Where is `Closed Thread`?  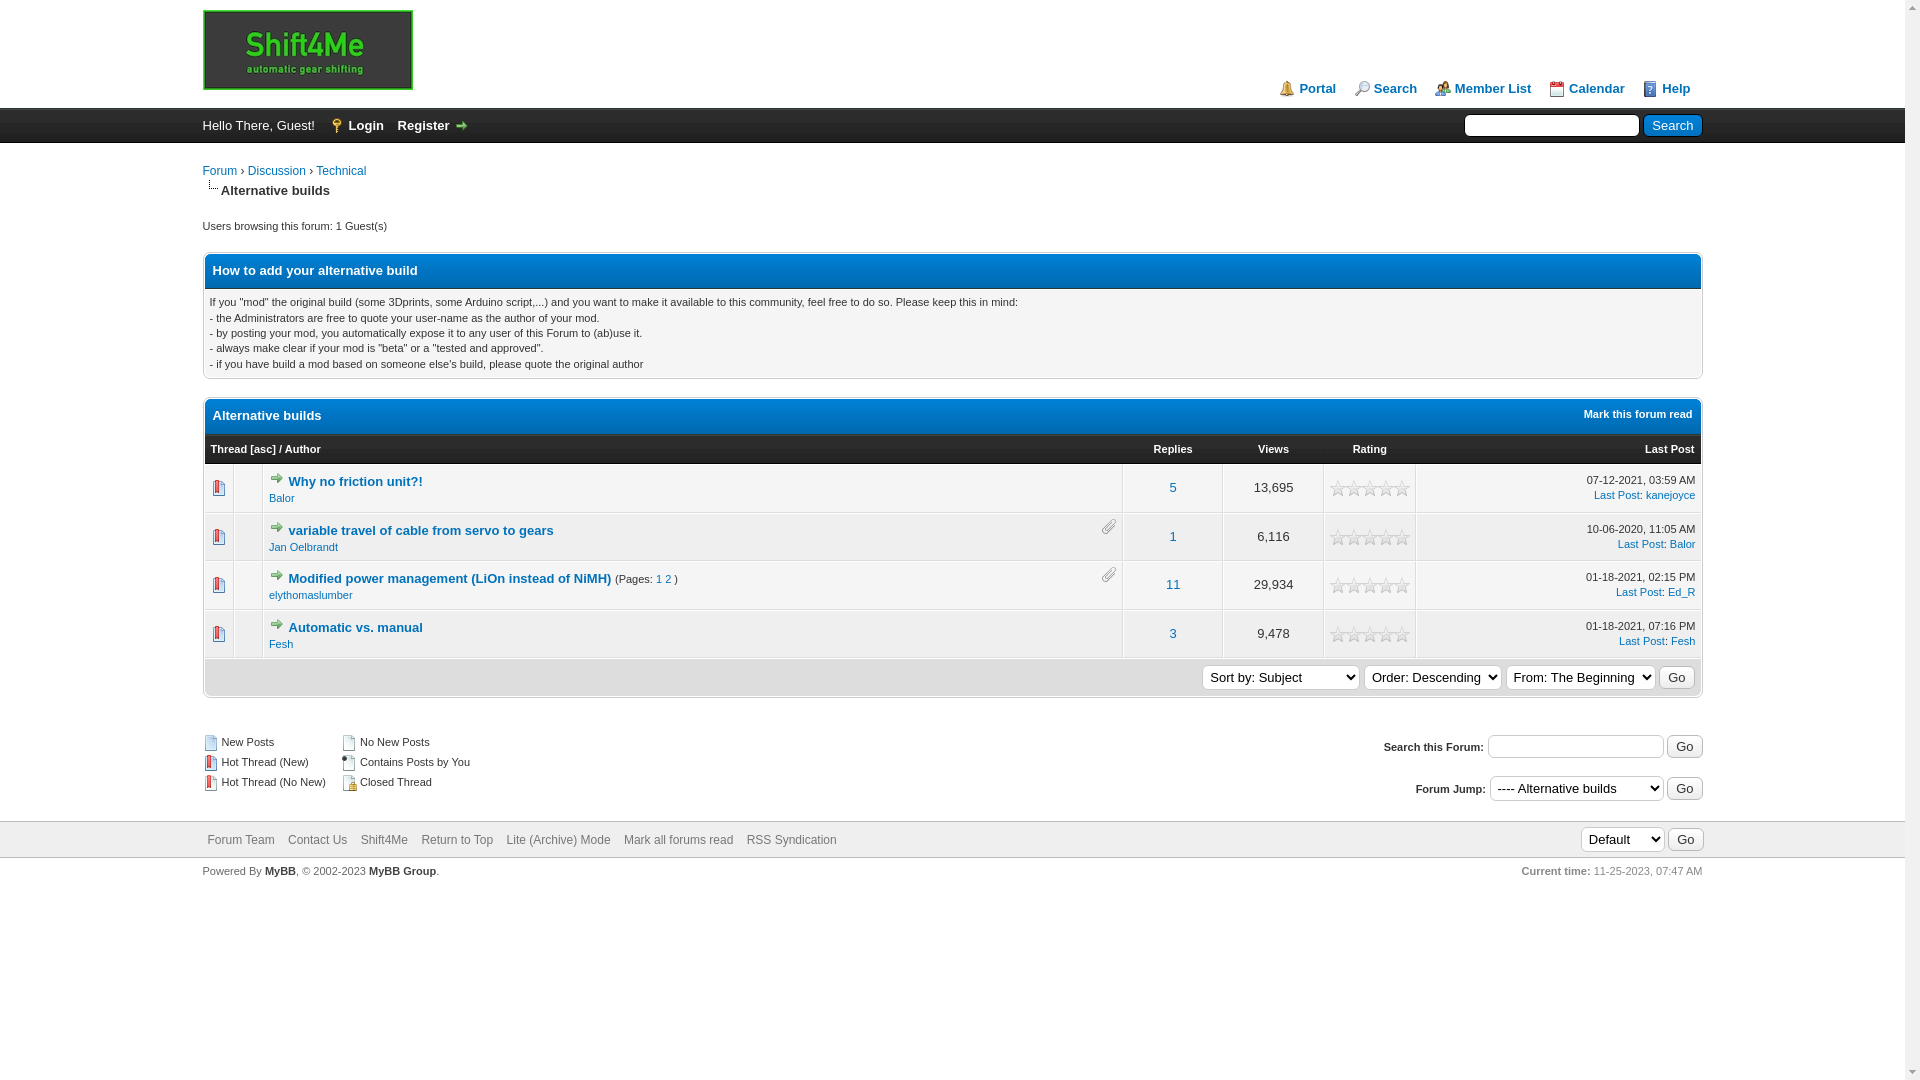
Closed Thread is located at coordinates (349, 783).